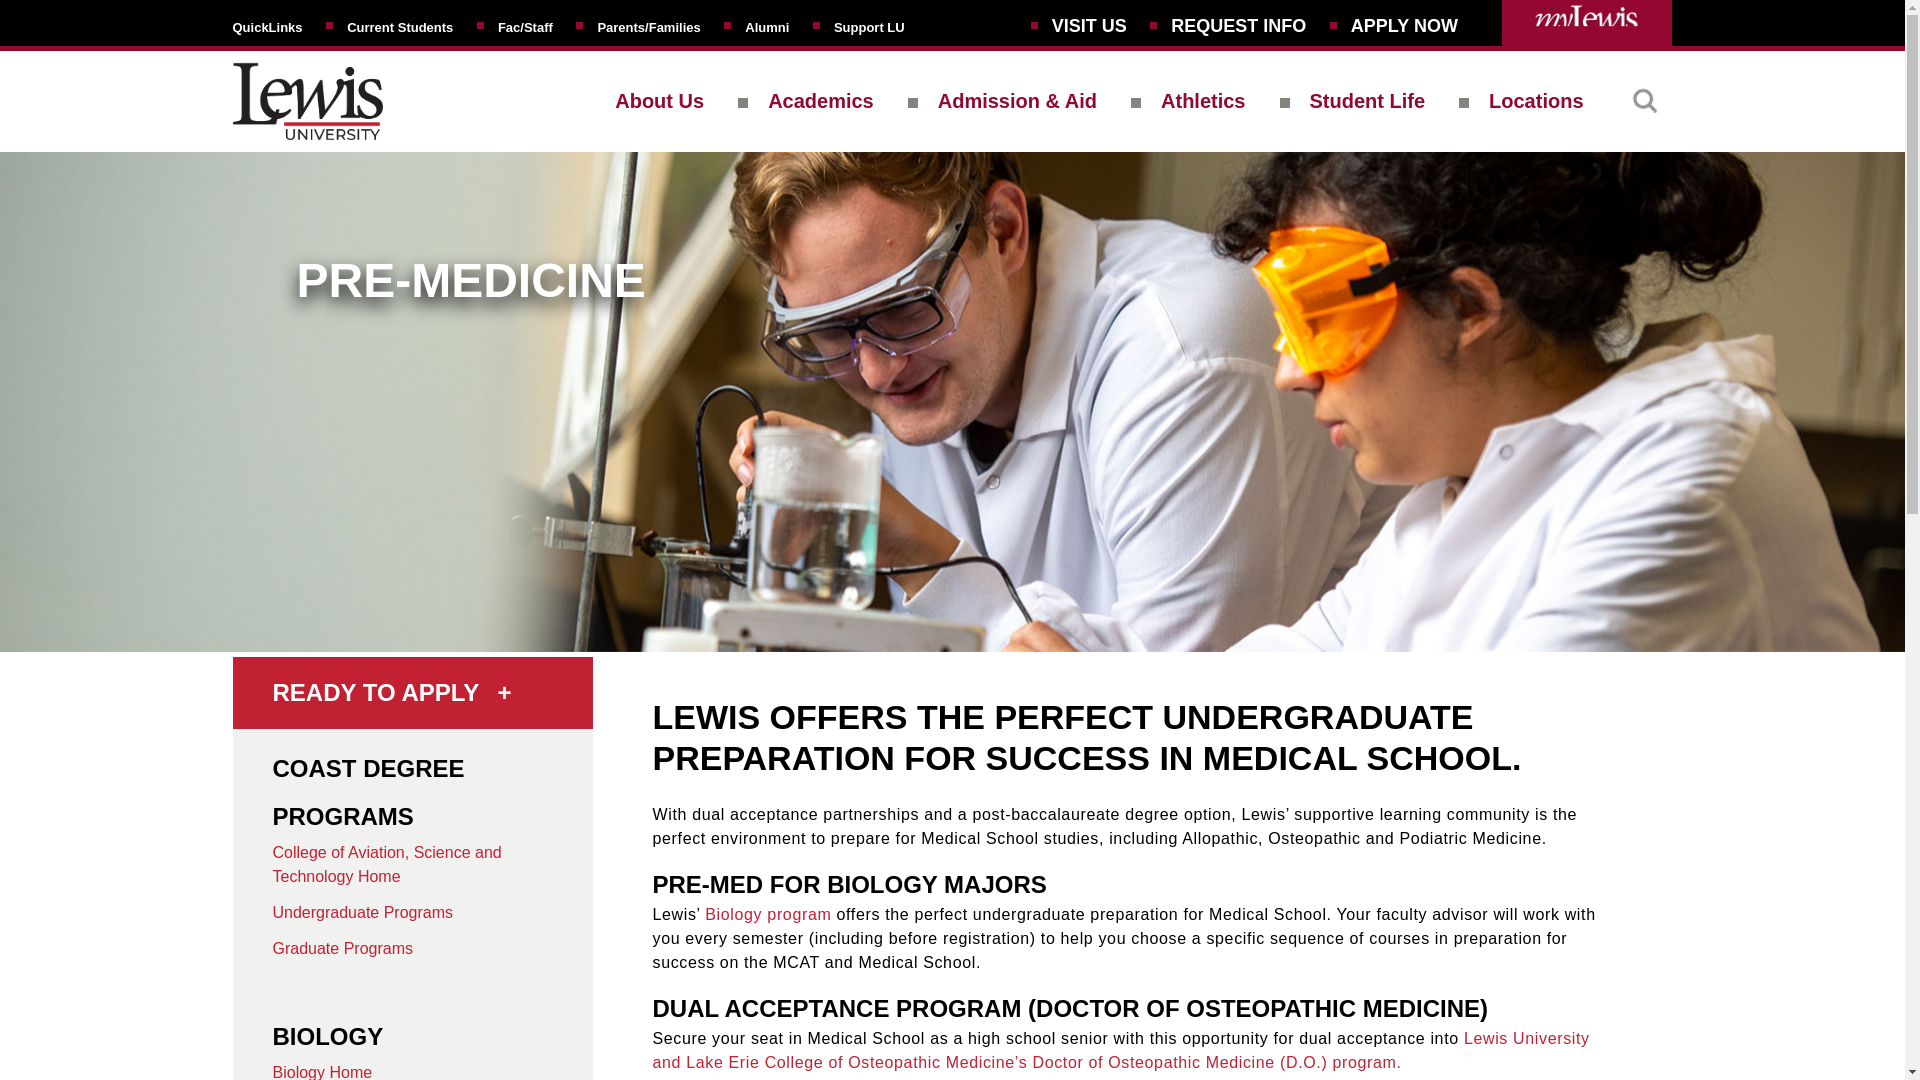  What do you see at coordinates (1090, 26) in the screenshot?
I see `VISIT US` at bounding box center [1090, 26].